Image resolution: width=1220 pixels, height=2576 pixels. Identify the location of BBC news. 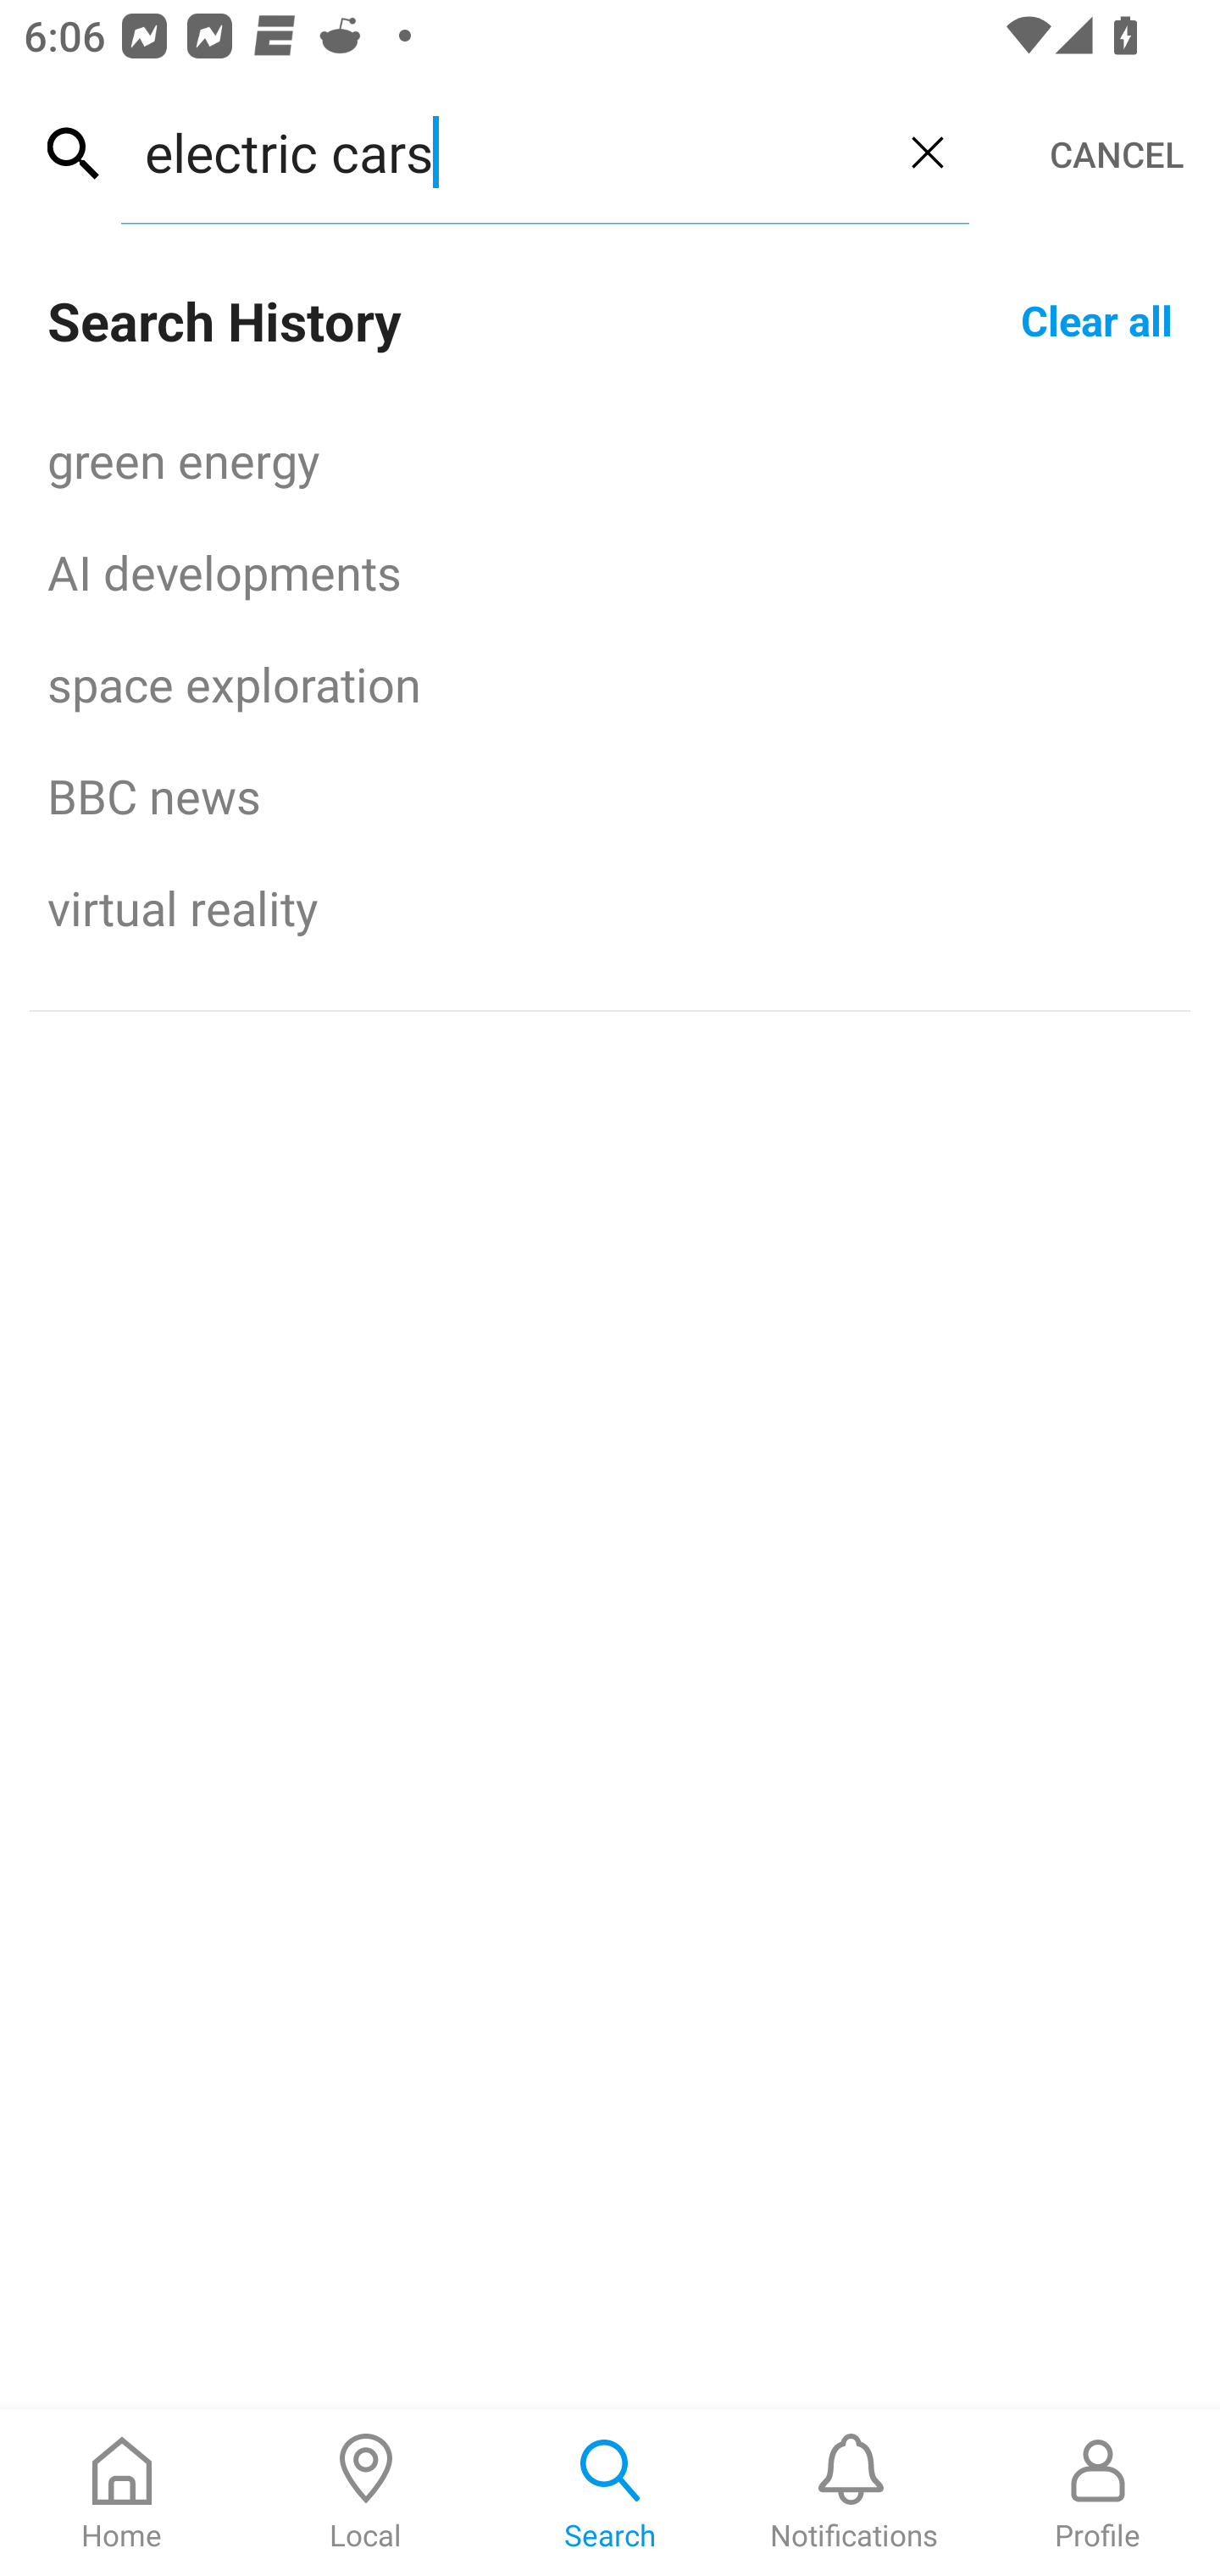
(610, 796).